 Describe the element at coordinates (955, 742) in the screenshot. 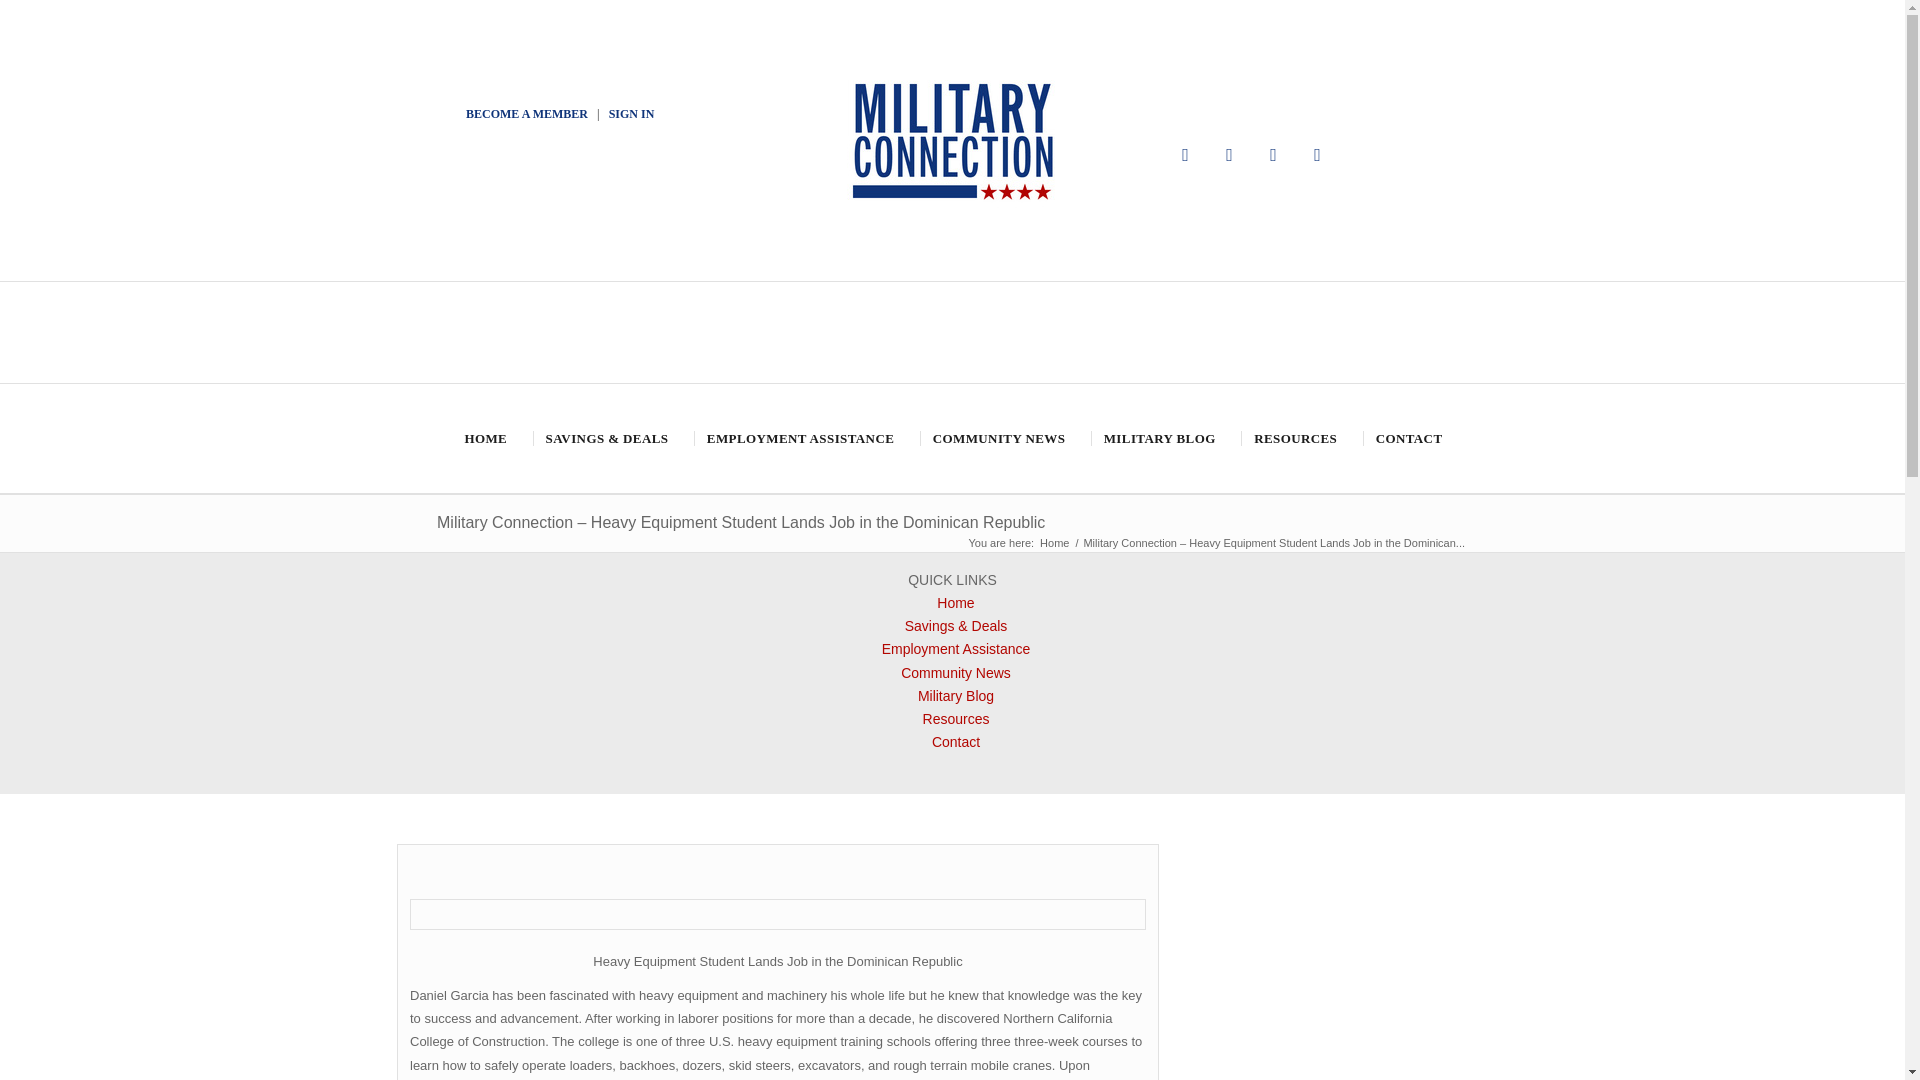

I see `Contact` at that location.